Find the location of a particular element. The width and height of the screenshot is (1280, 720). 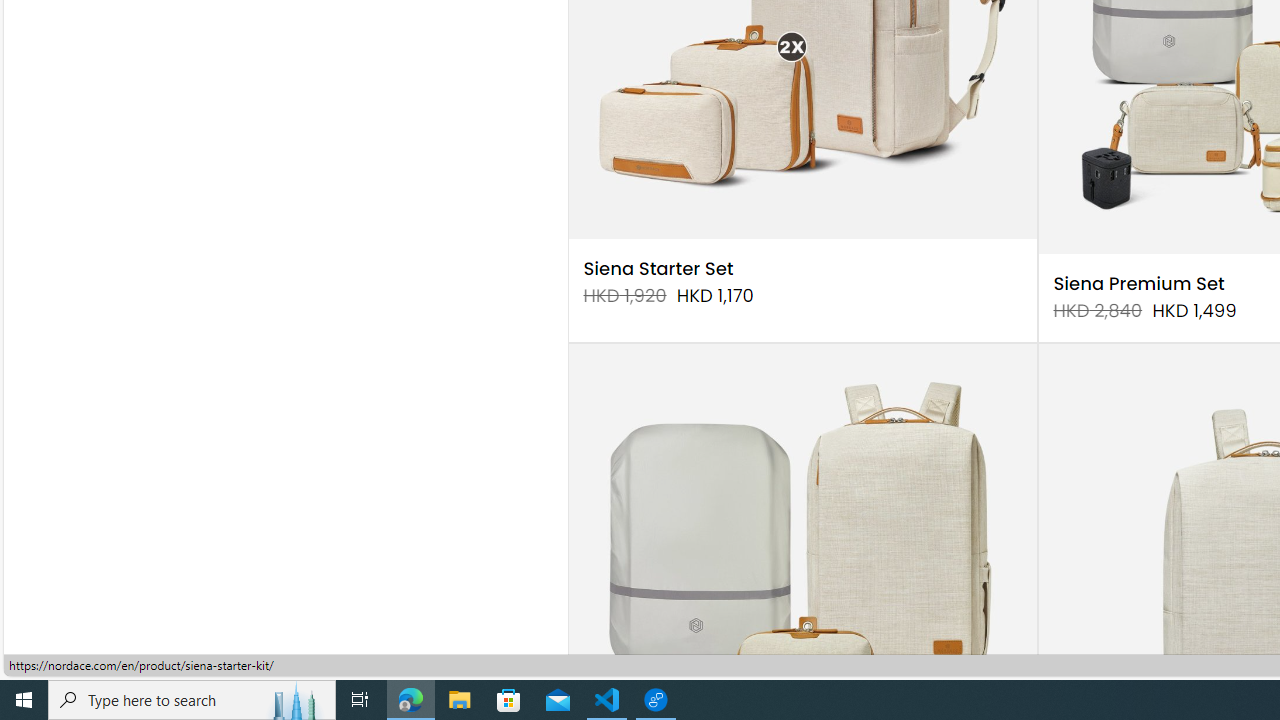

Siena Premium Set is located at coordinates (1138, 284).